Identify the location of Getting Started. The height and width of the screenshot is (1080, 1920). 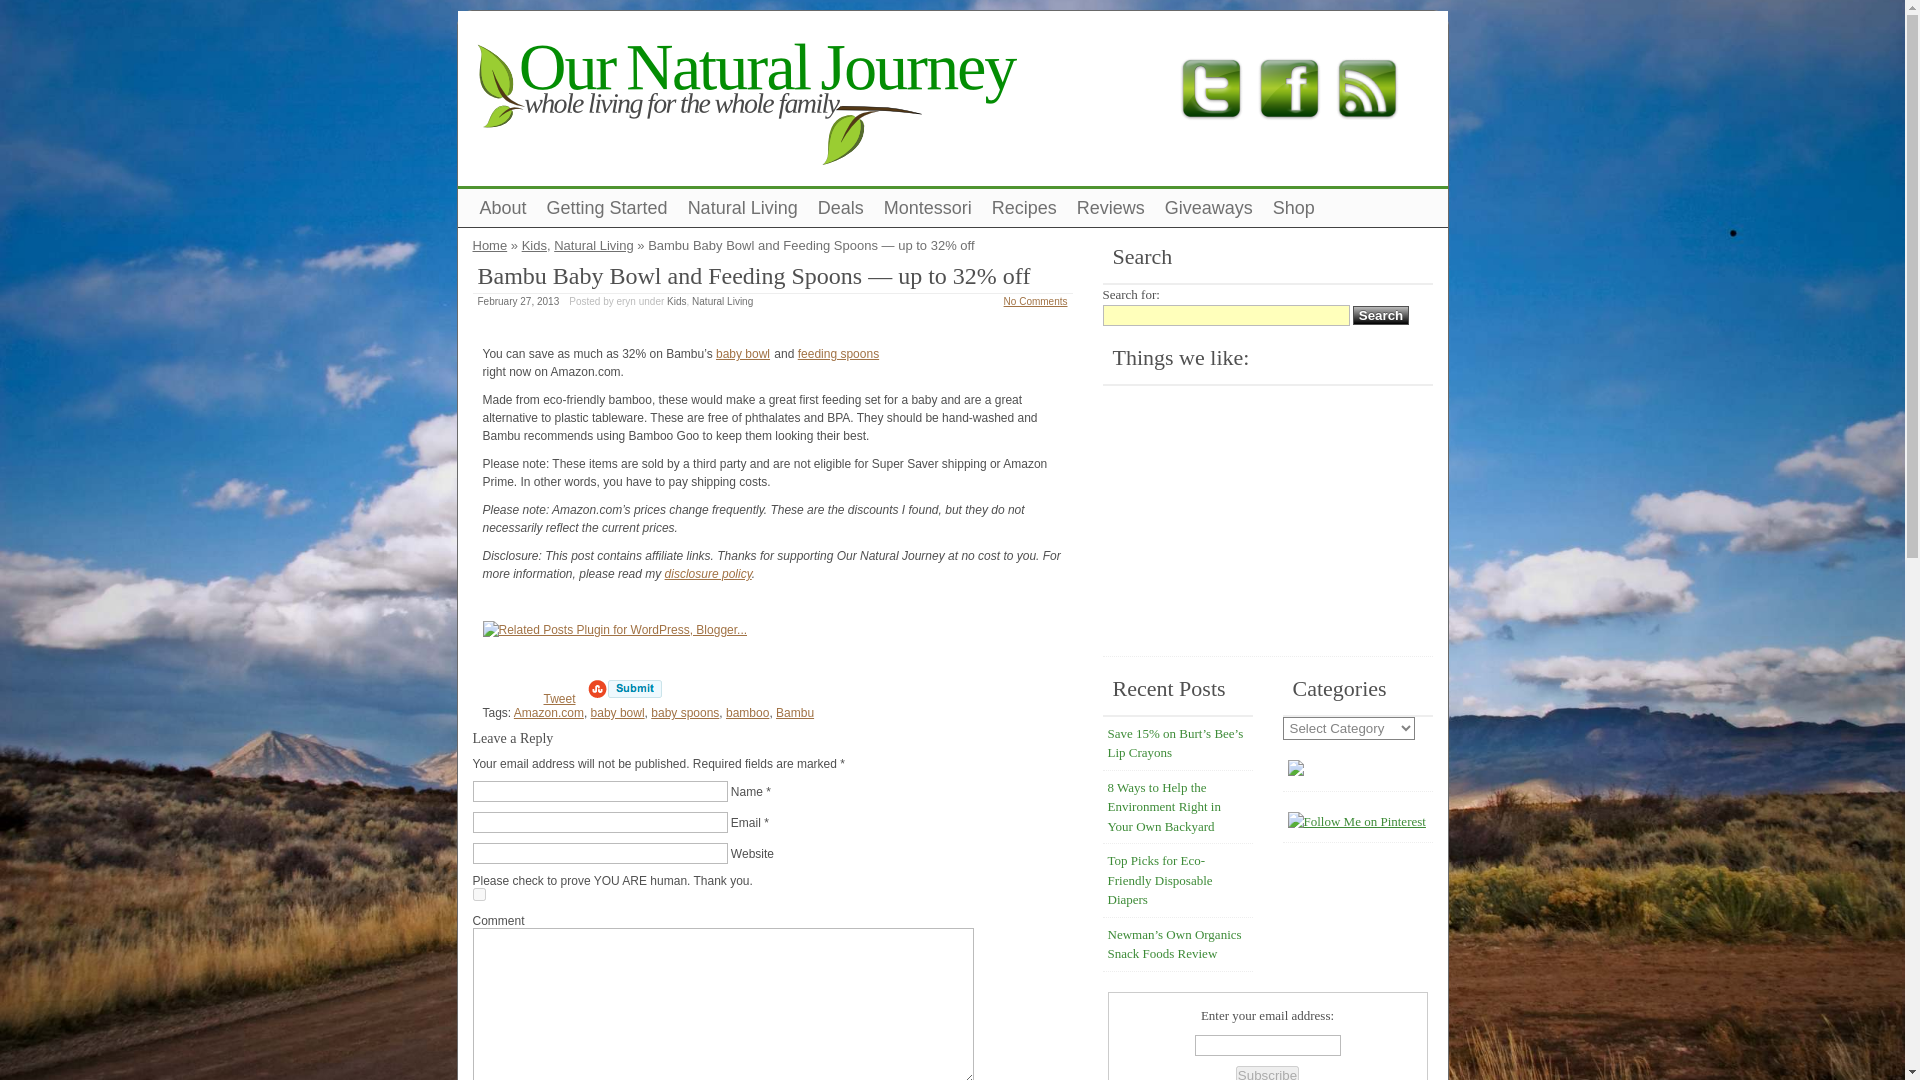
(607, 208).